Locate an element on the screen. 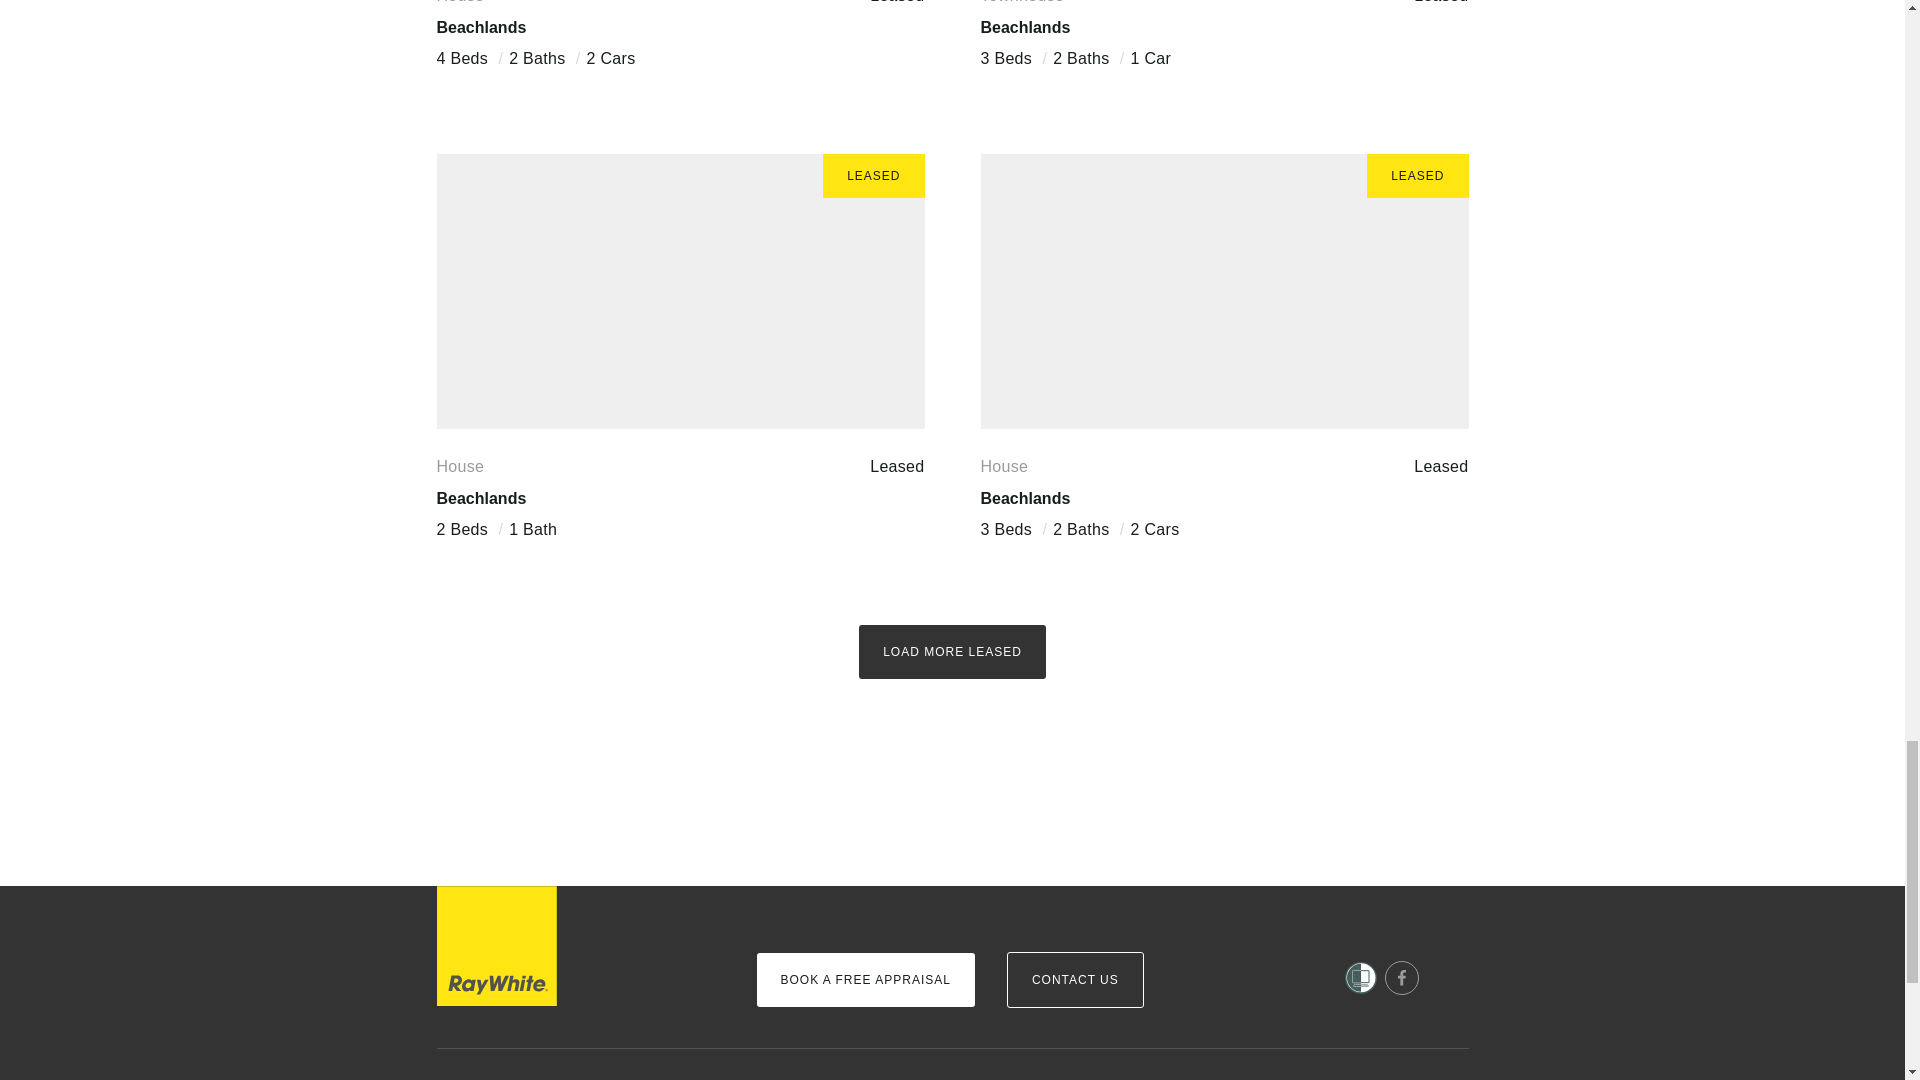  Beachlands is located at coordinates (480, 498).